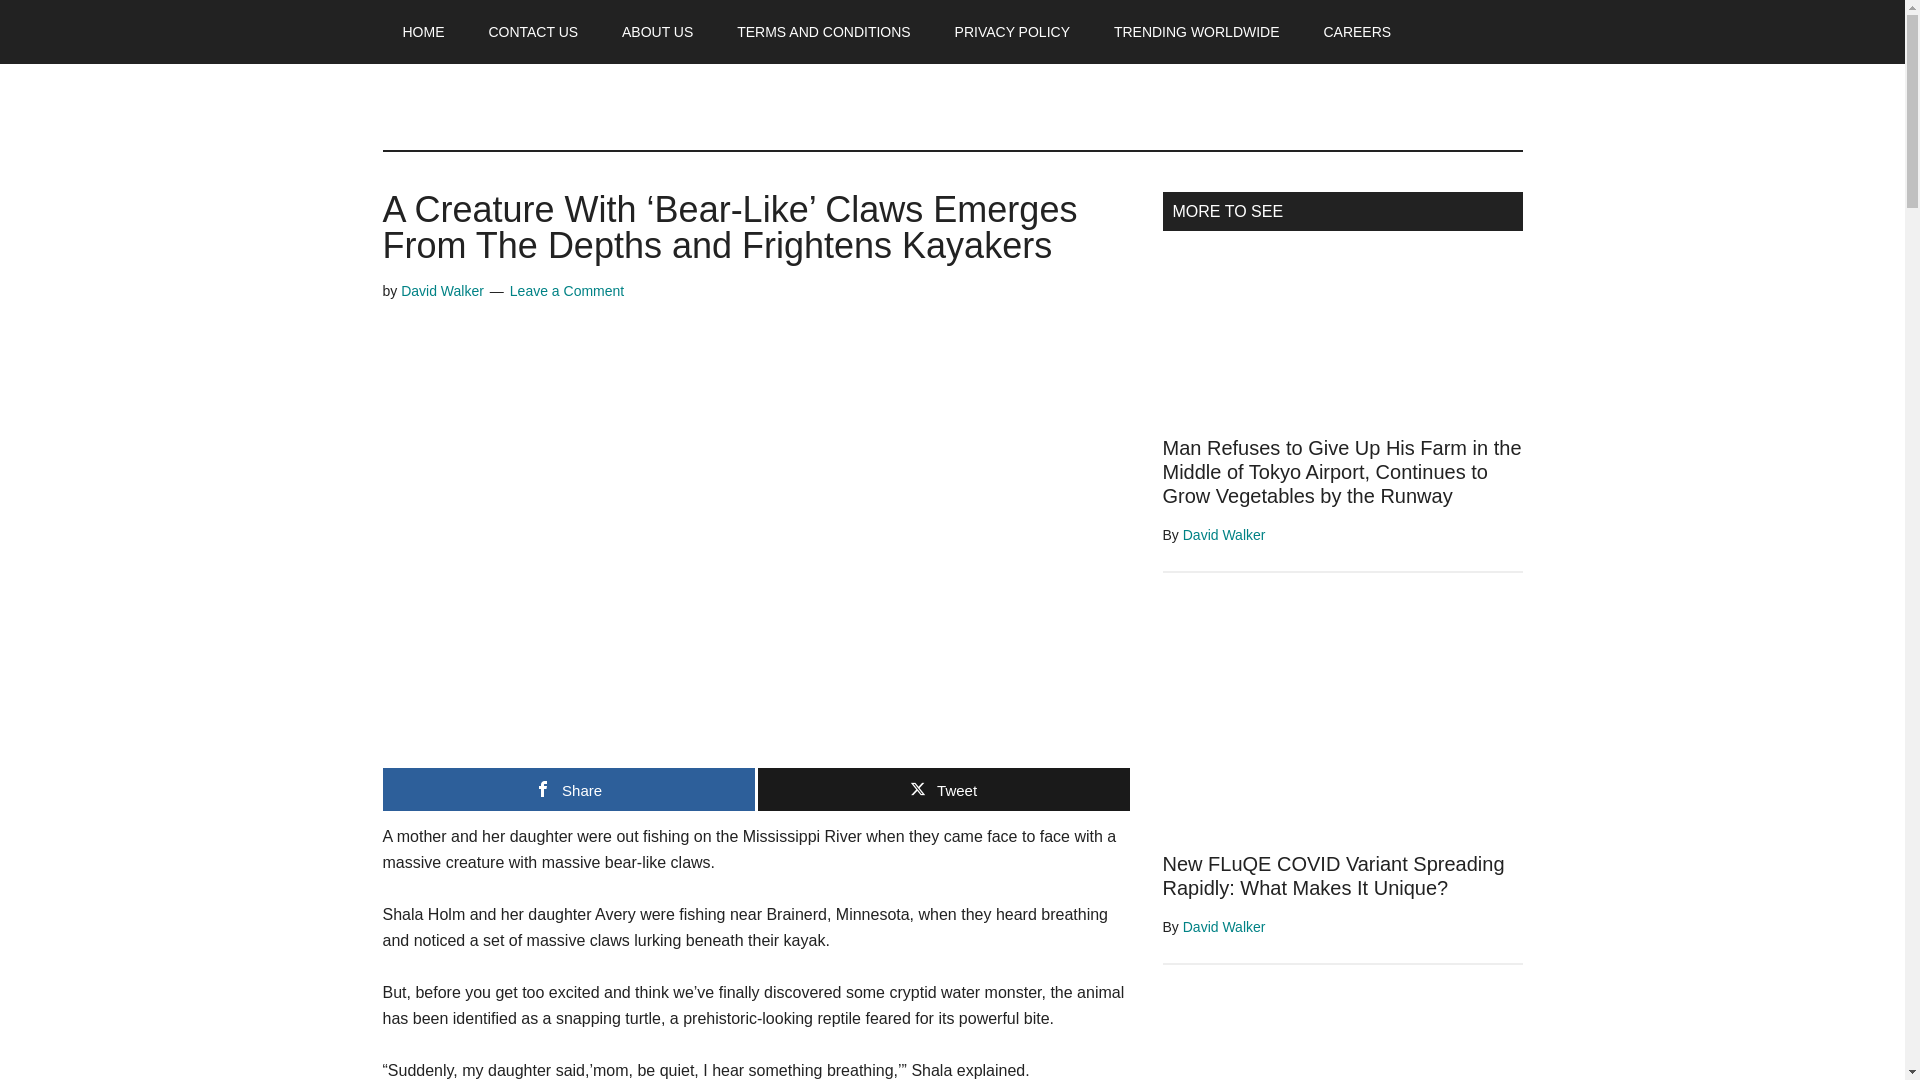 The height and width of the screenshot is (1080, 1920). Describe the element at coordinates (568, 789) in the screenshot. I see `Share` at that location.